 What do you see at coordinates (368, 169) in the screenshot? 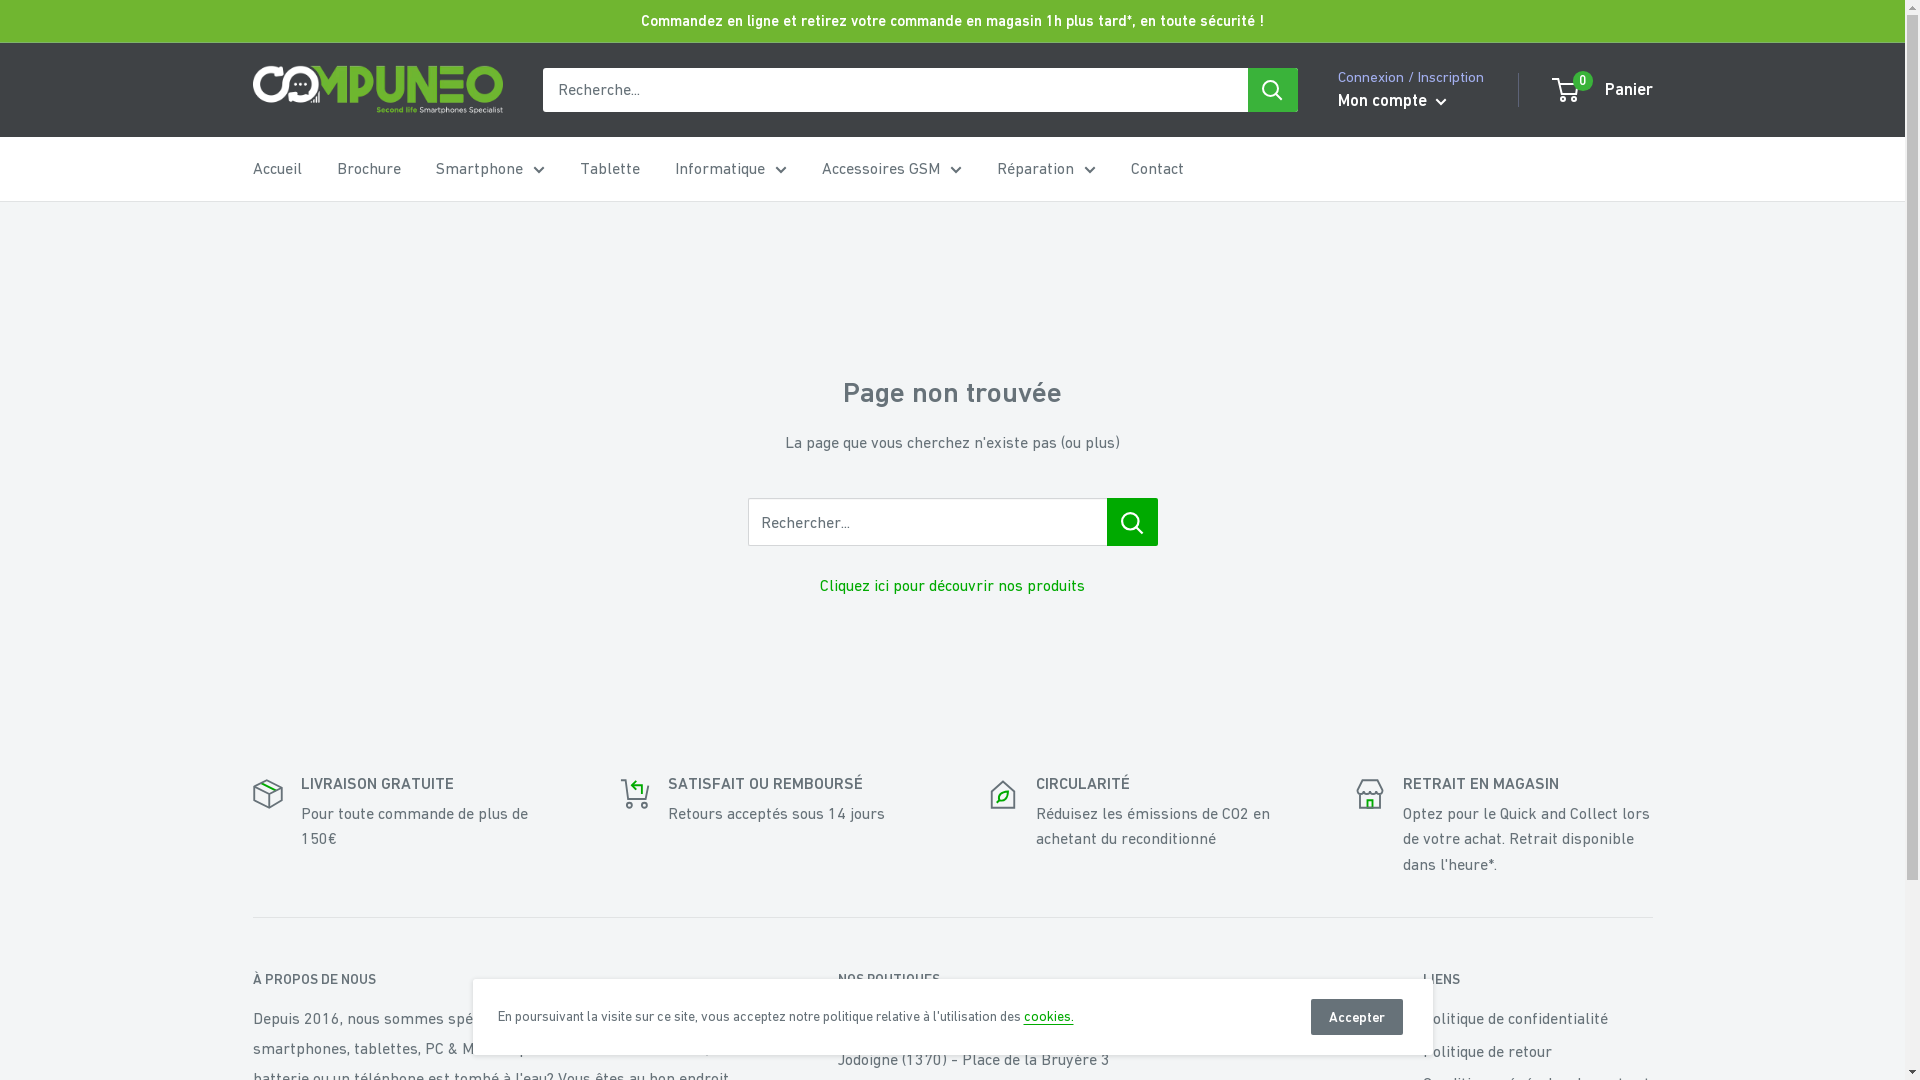
I see `Brochure` at bounding box center [368, 169].